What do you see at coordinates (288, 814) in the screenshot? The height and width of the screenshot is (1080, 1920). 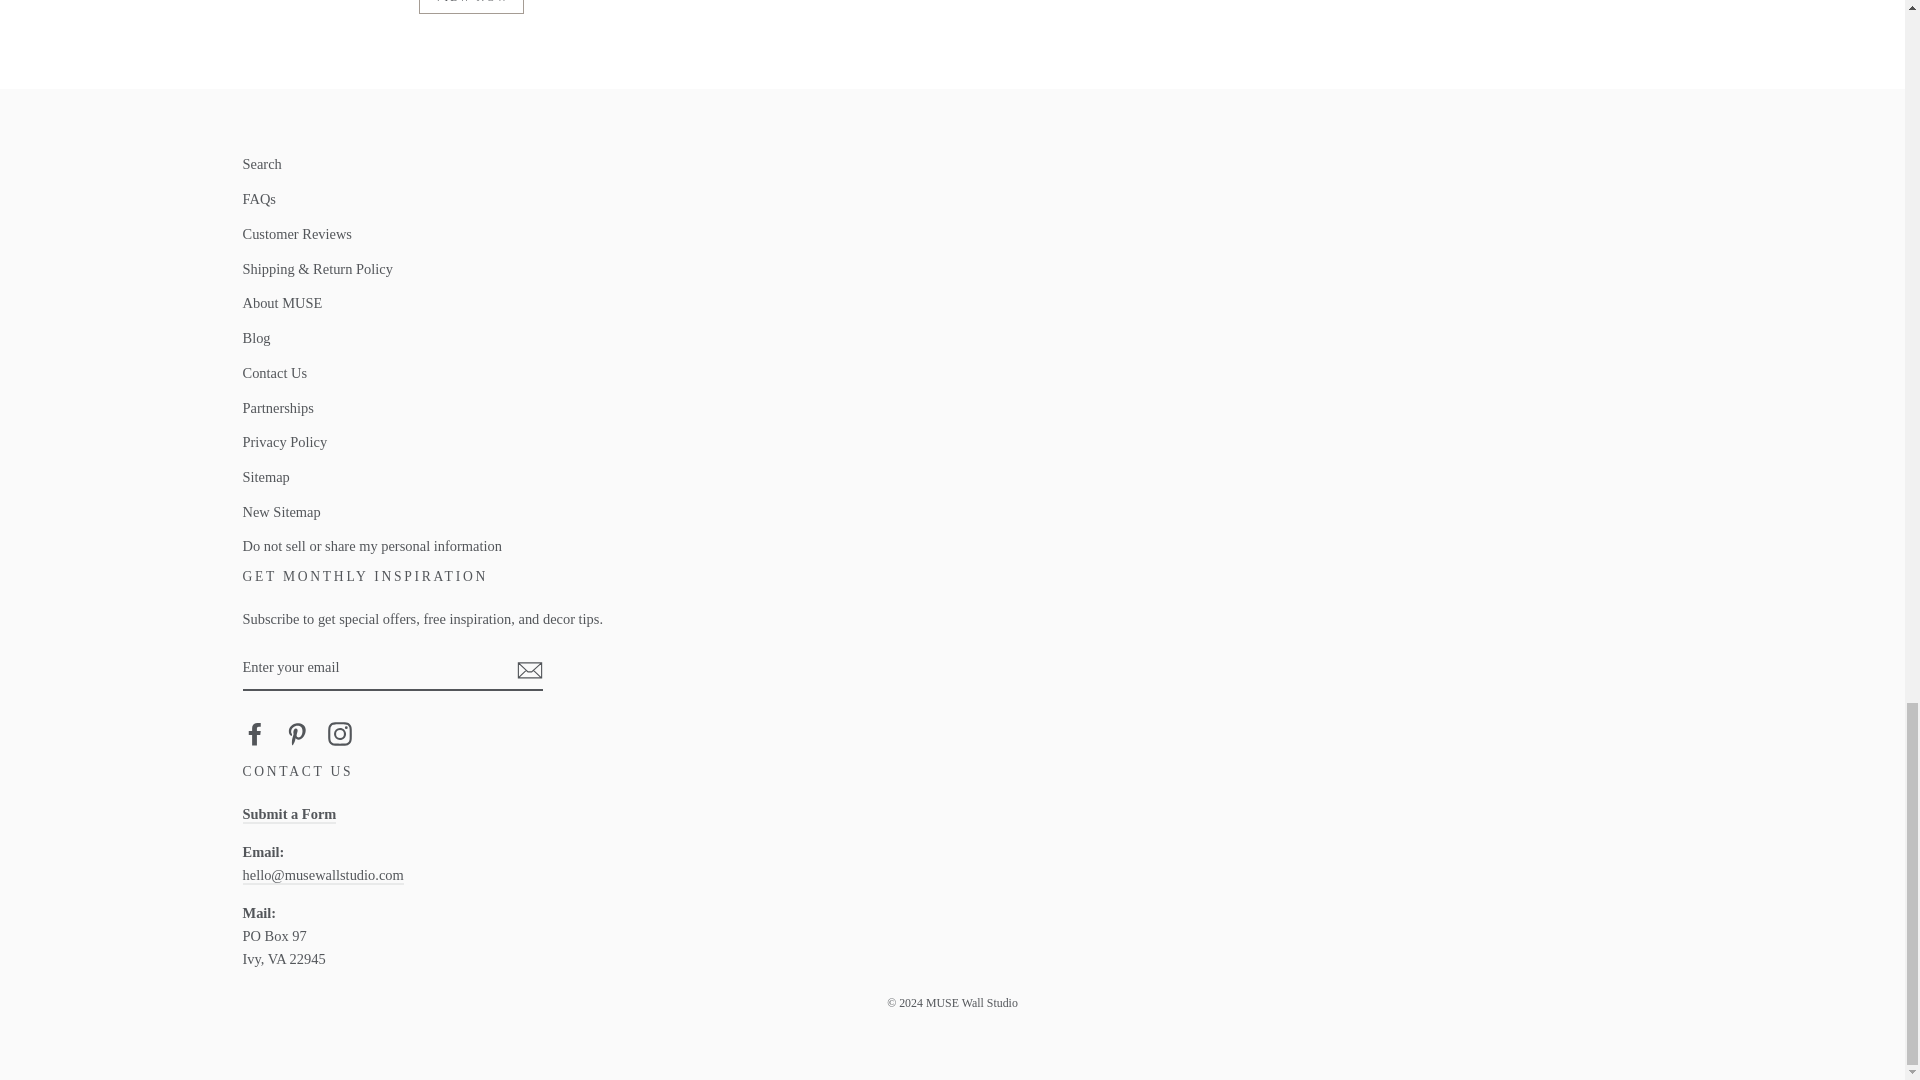 I see `Contact Us` at bounding box center [288, 814].